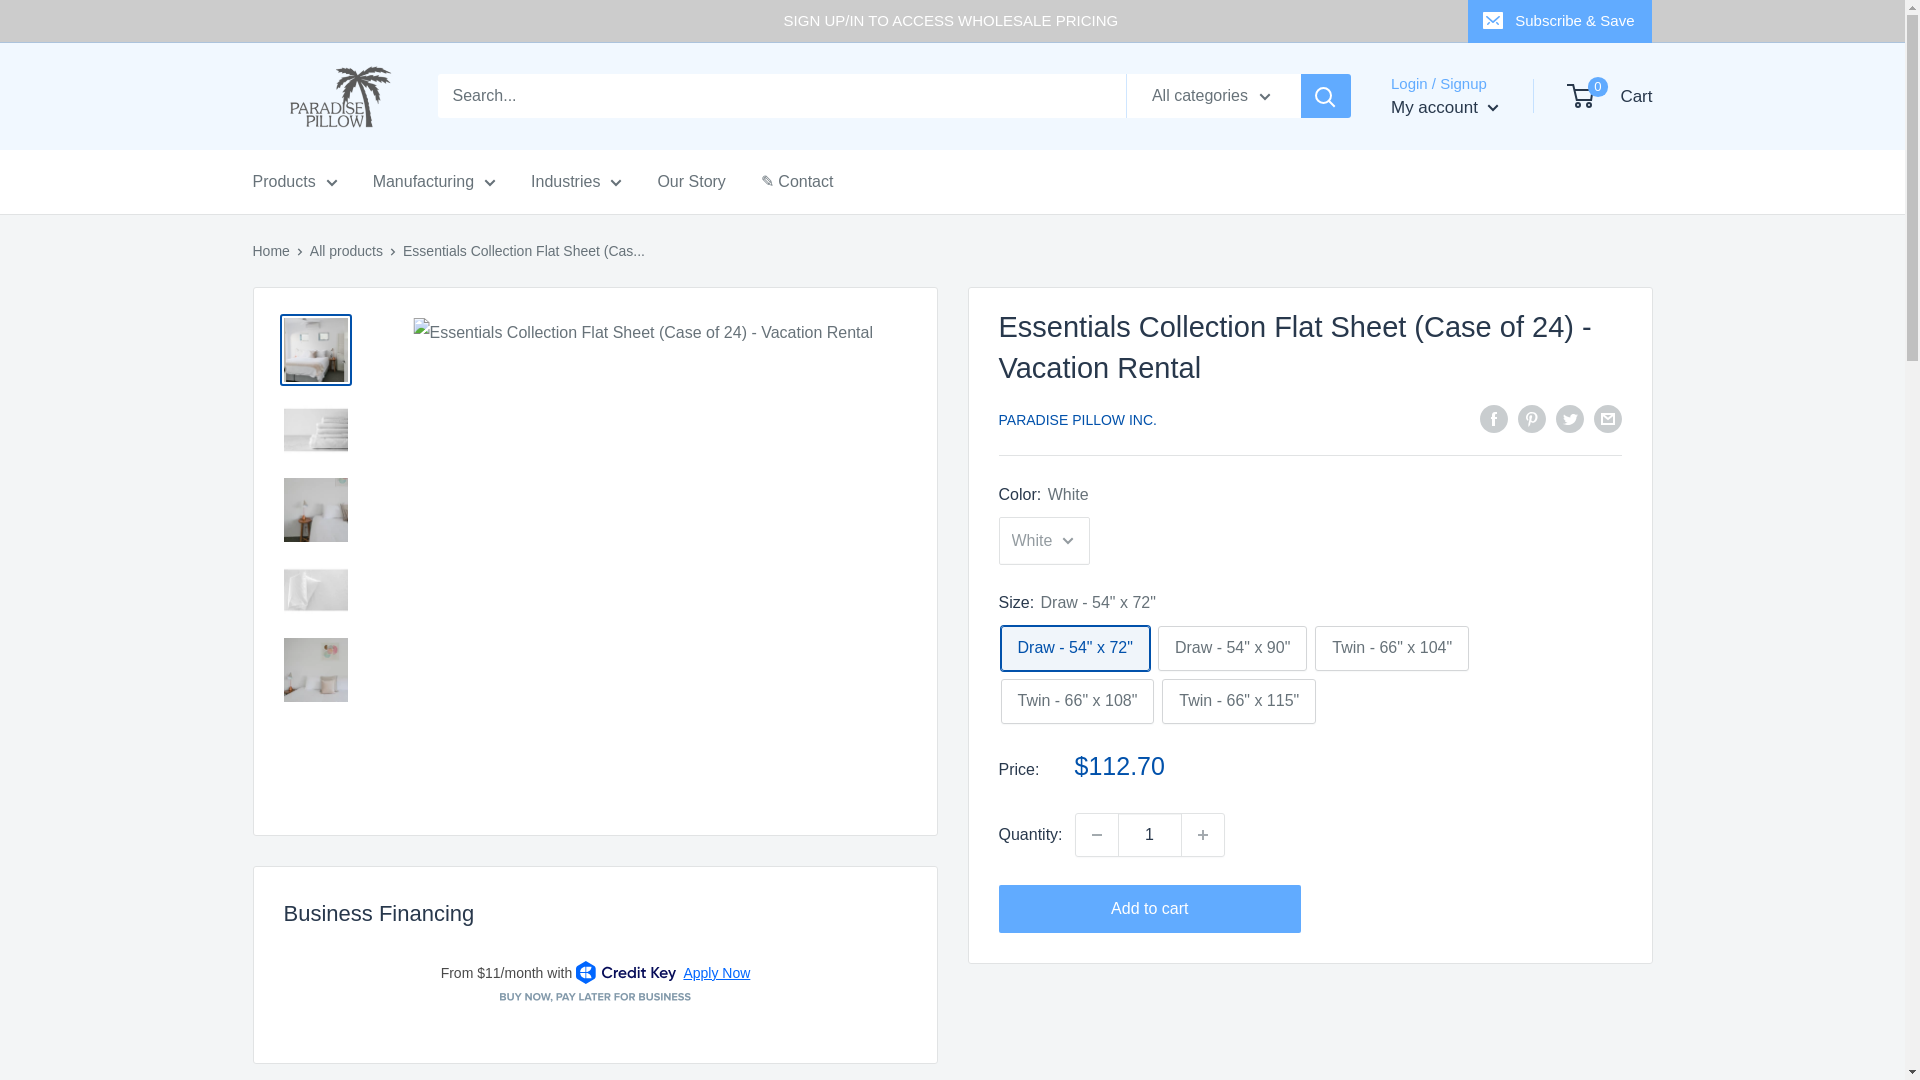  I want to click on Twin - 66" x 115", so click(1238, 701).